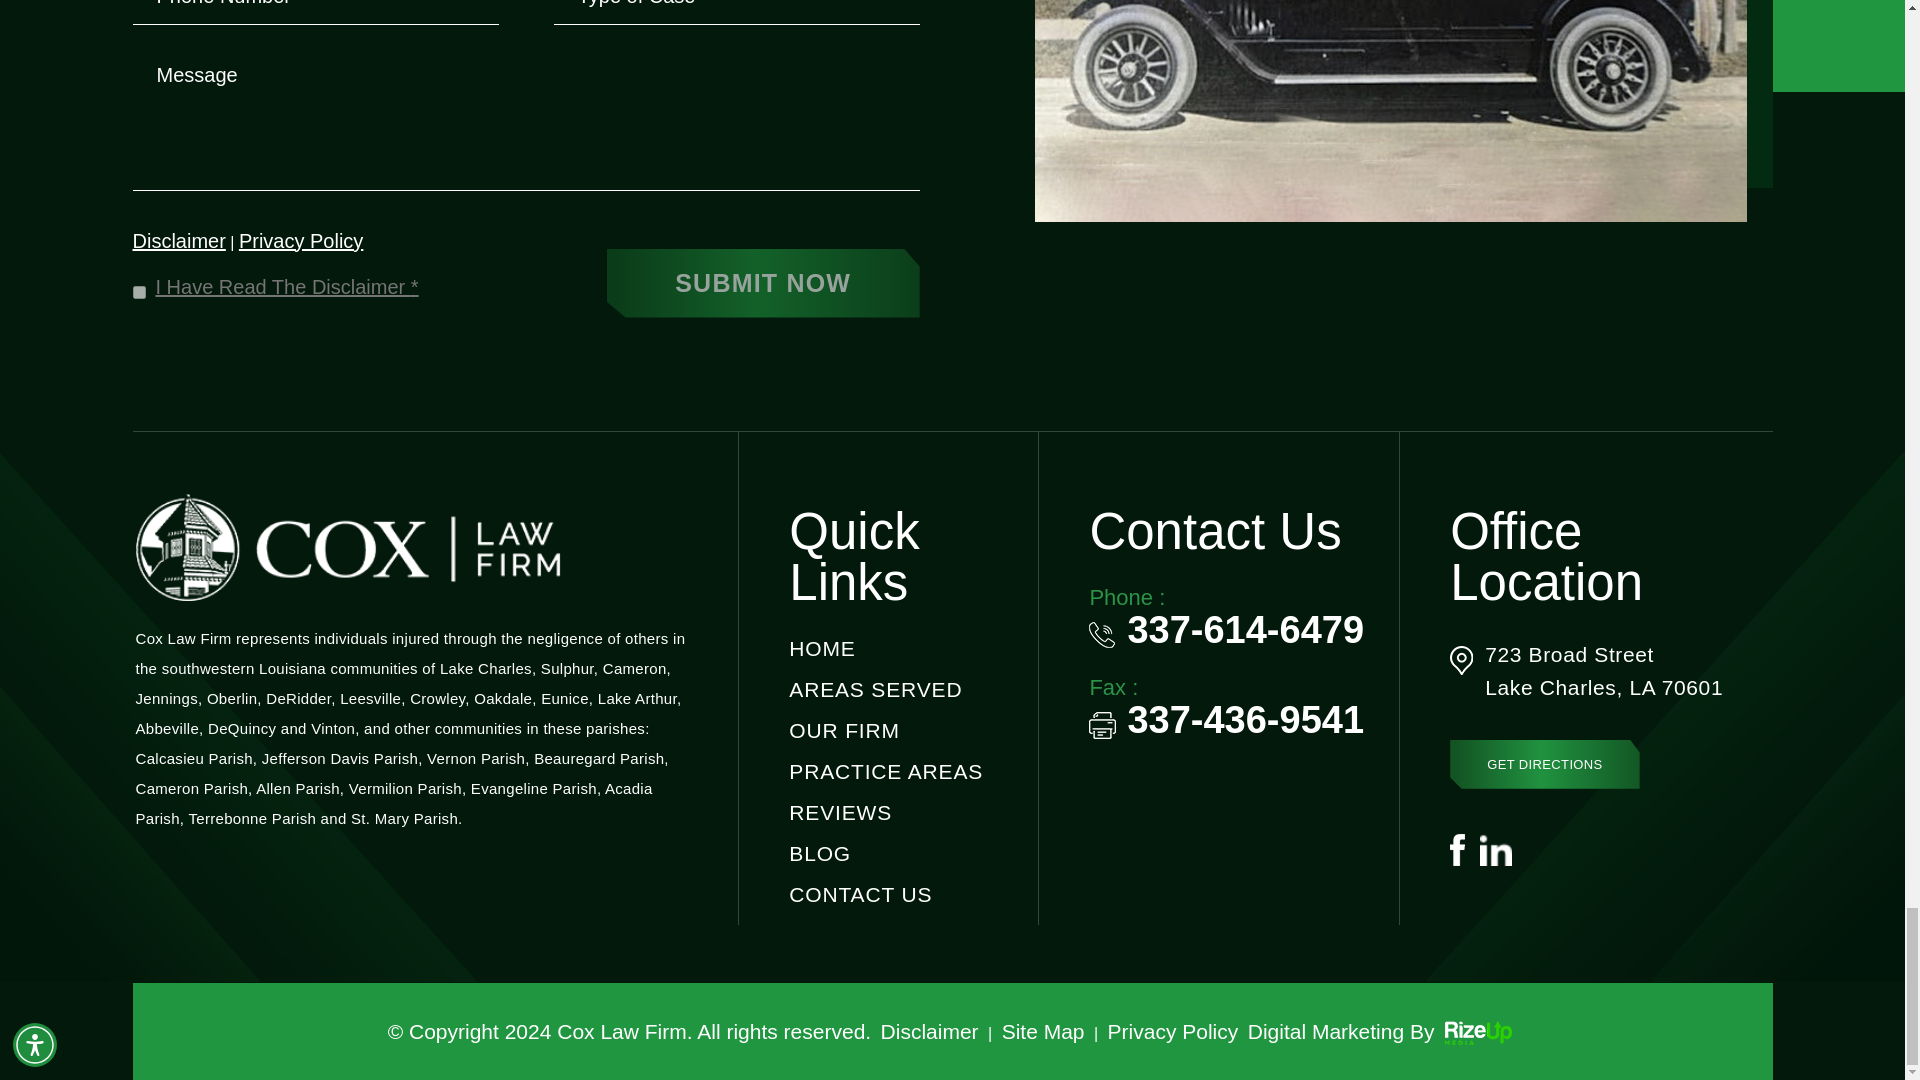  Describe the element at coordinates (762, 283) in the screenshot. I see `Submit Now` at that location.